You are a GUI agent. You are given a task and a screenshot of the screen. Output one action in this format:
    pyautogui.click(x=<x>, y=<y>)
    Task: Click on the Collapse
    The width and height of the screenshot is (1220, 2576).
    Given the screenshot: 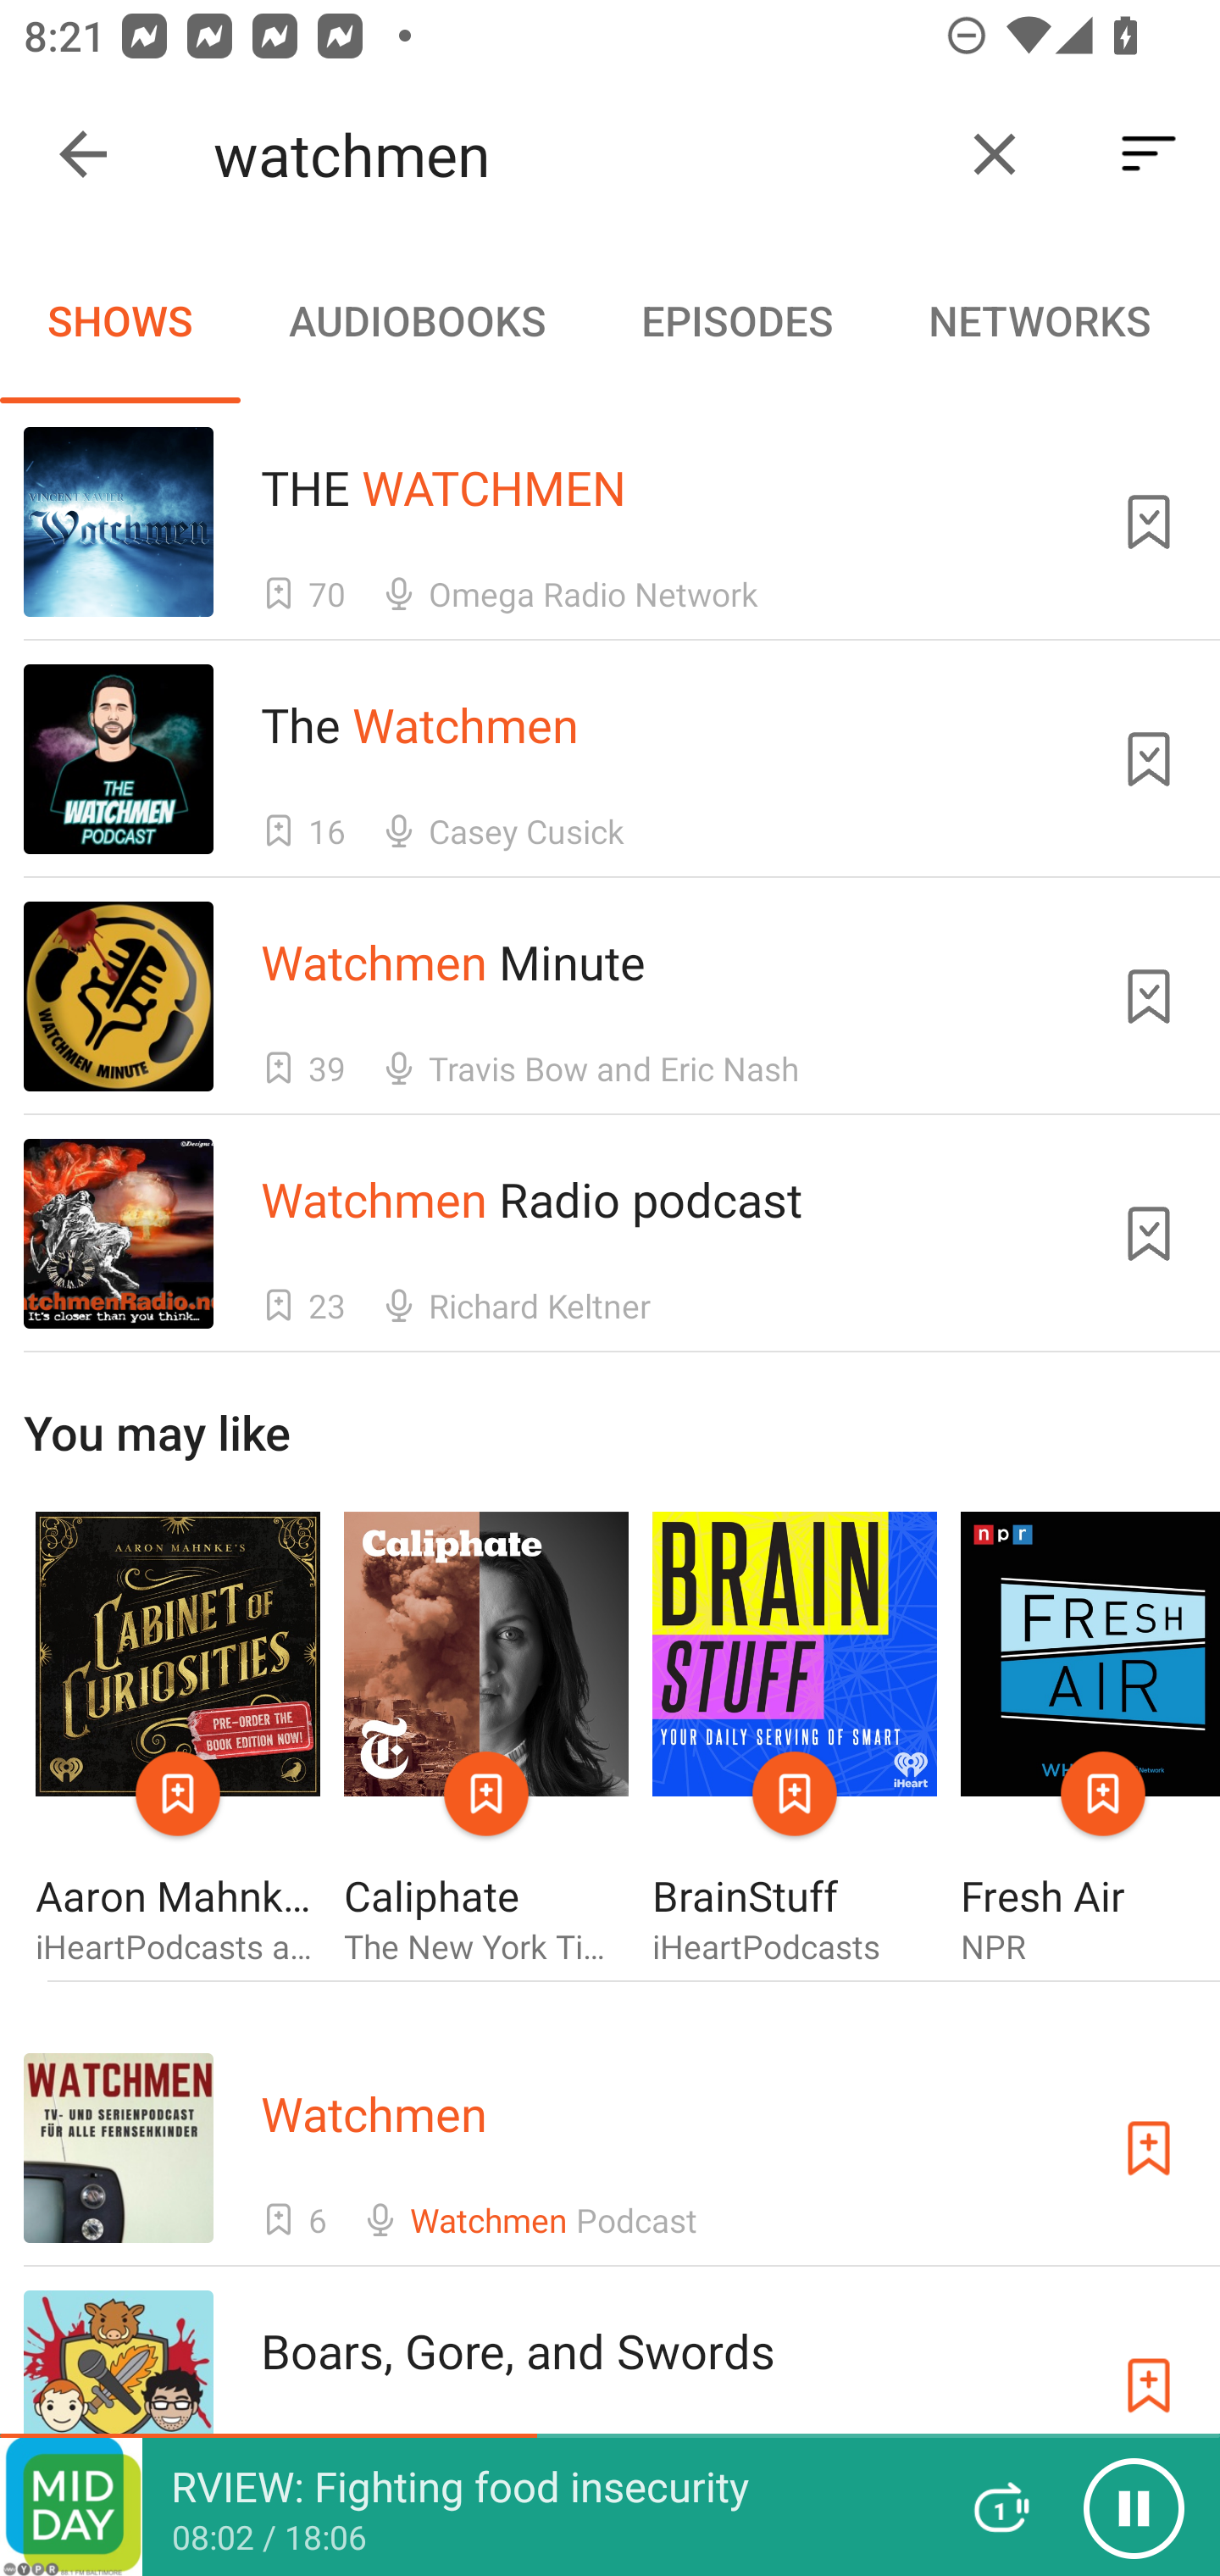 What is the action you would take?
    pyautogui.click(x=83, y=154)
    